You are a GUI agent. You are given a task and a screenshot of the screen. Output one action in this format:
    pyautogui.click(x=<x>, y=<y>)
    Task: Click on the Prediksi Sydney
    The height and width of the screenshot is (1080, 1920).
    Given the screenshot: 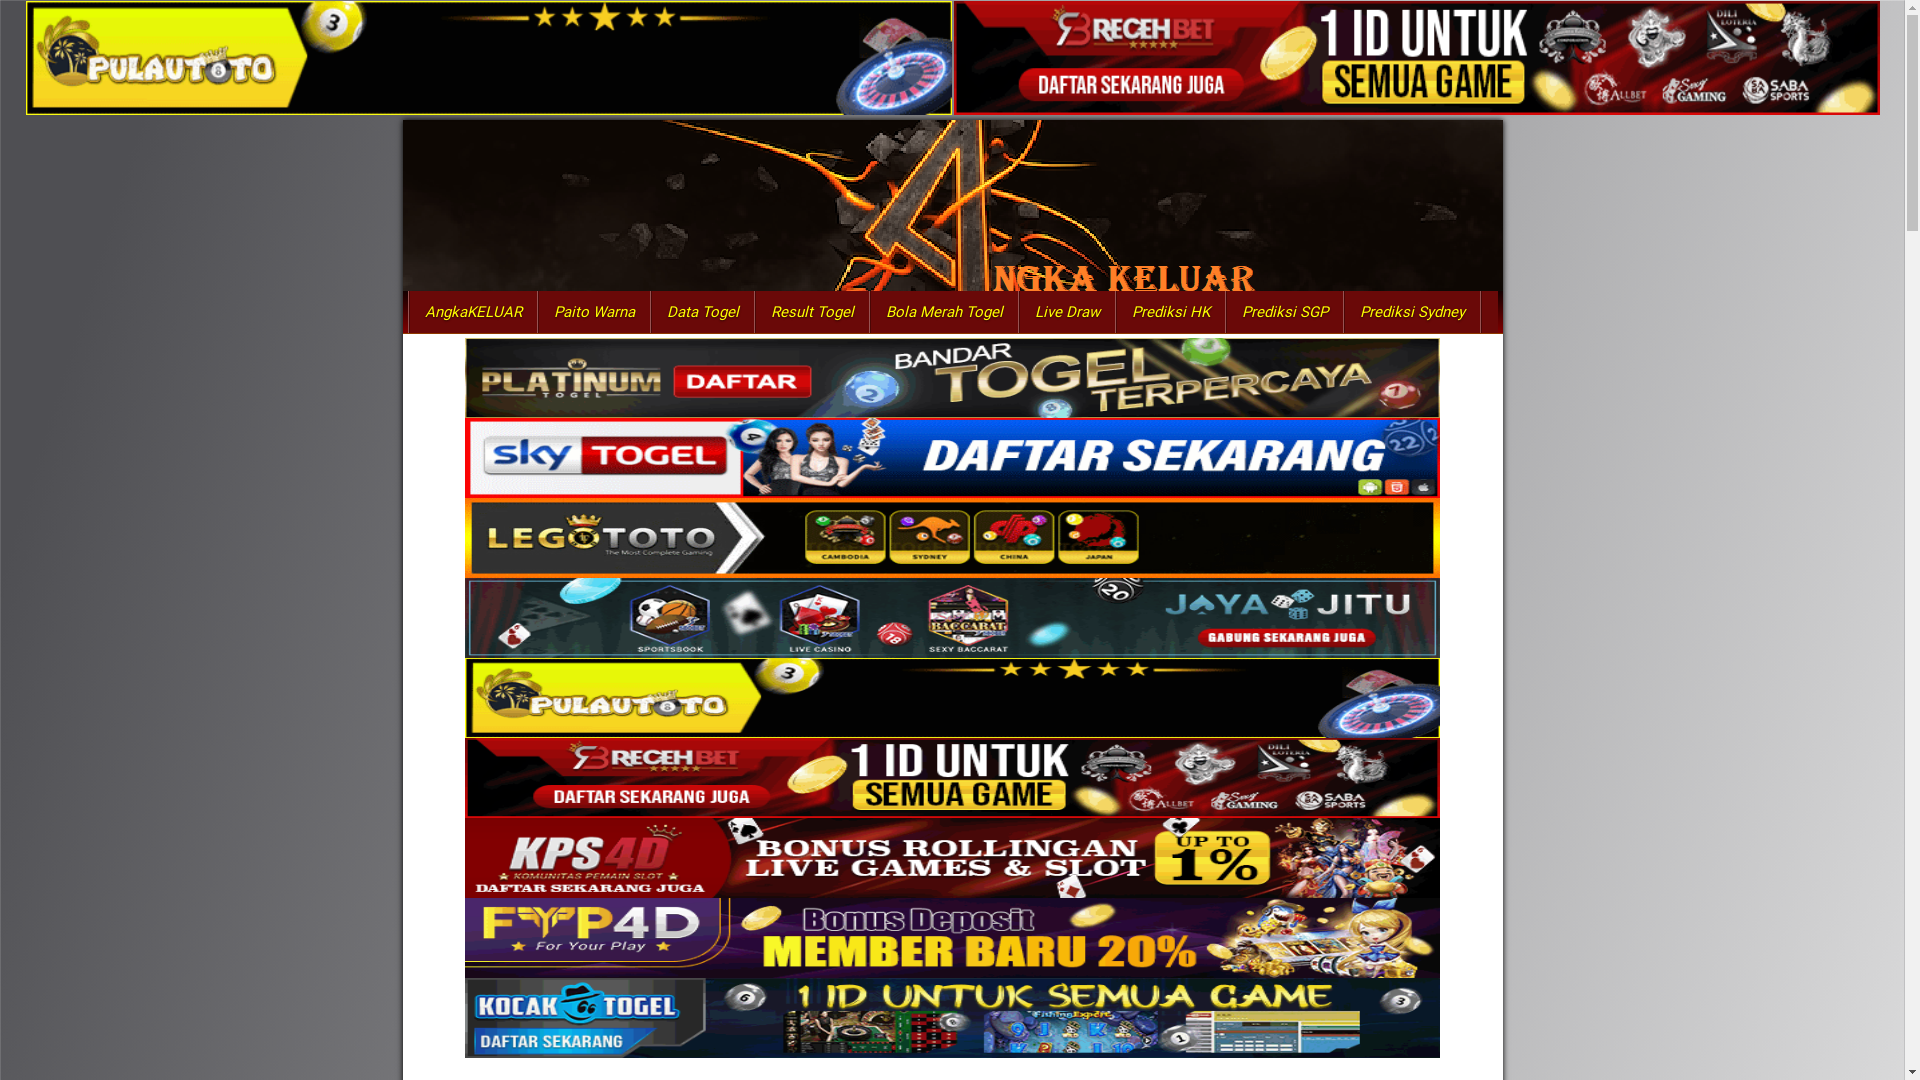 What is the action you would take?
    pyautogui.click(x=1412, y=312)
    